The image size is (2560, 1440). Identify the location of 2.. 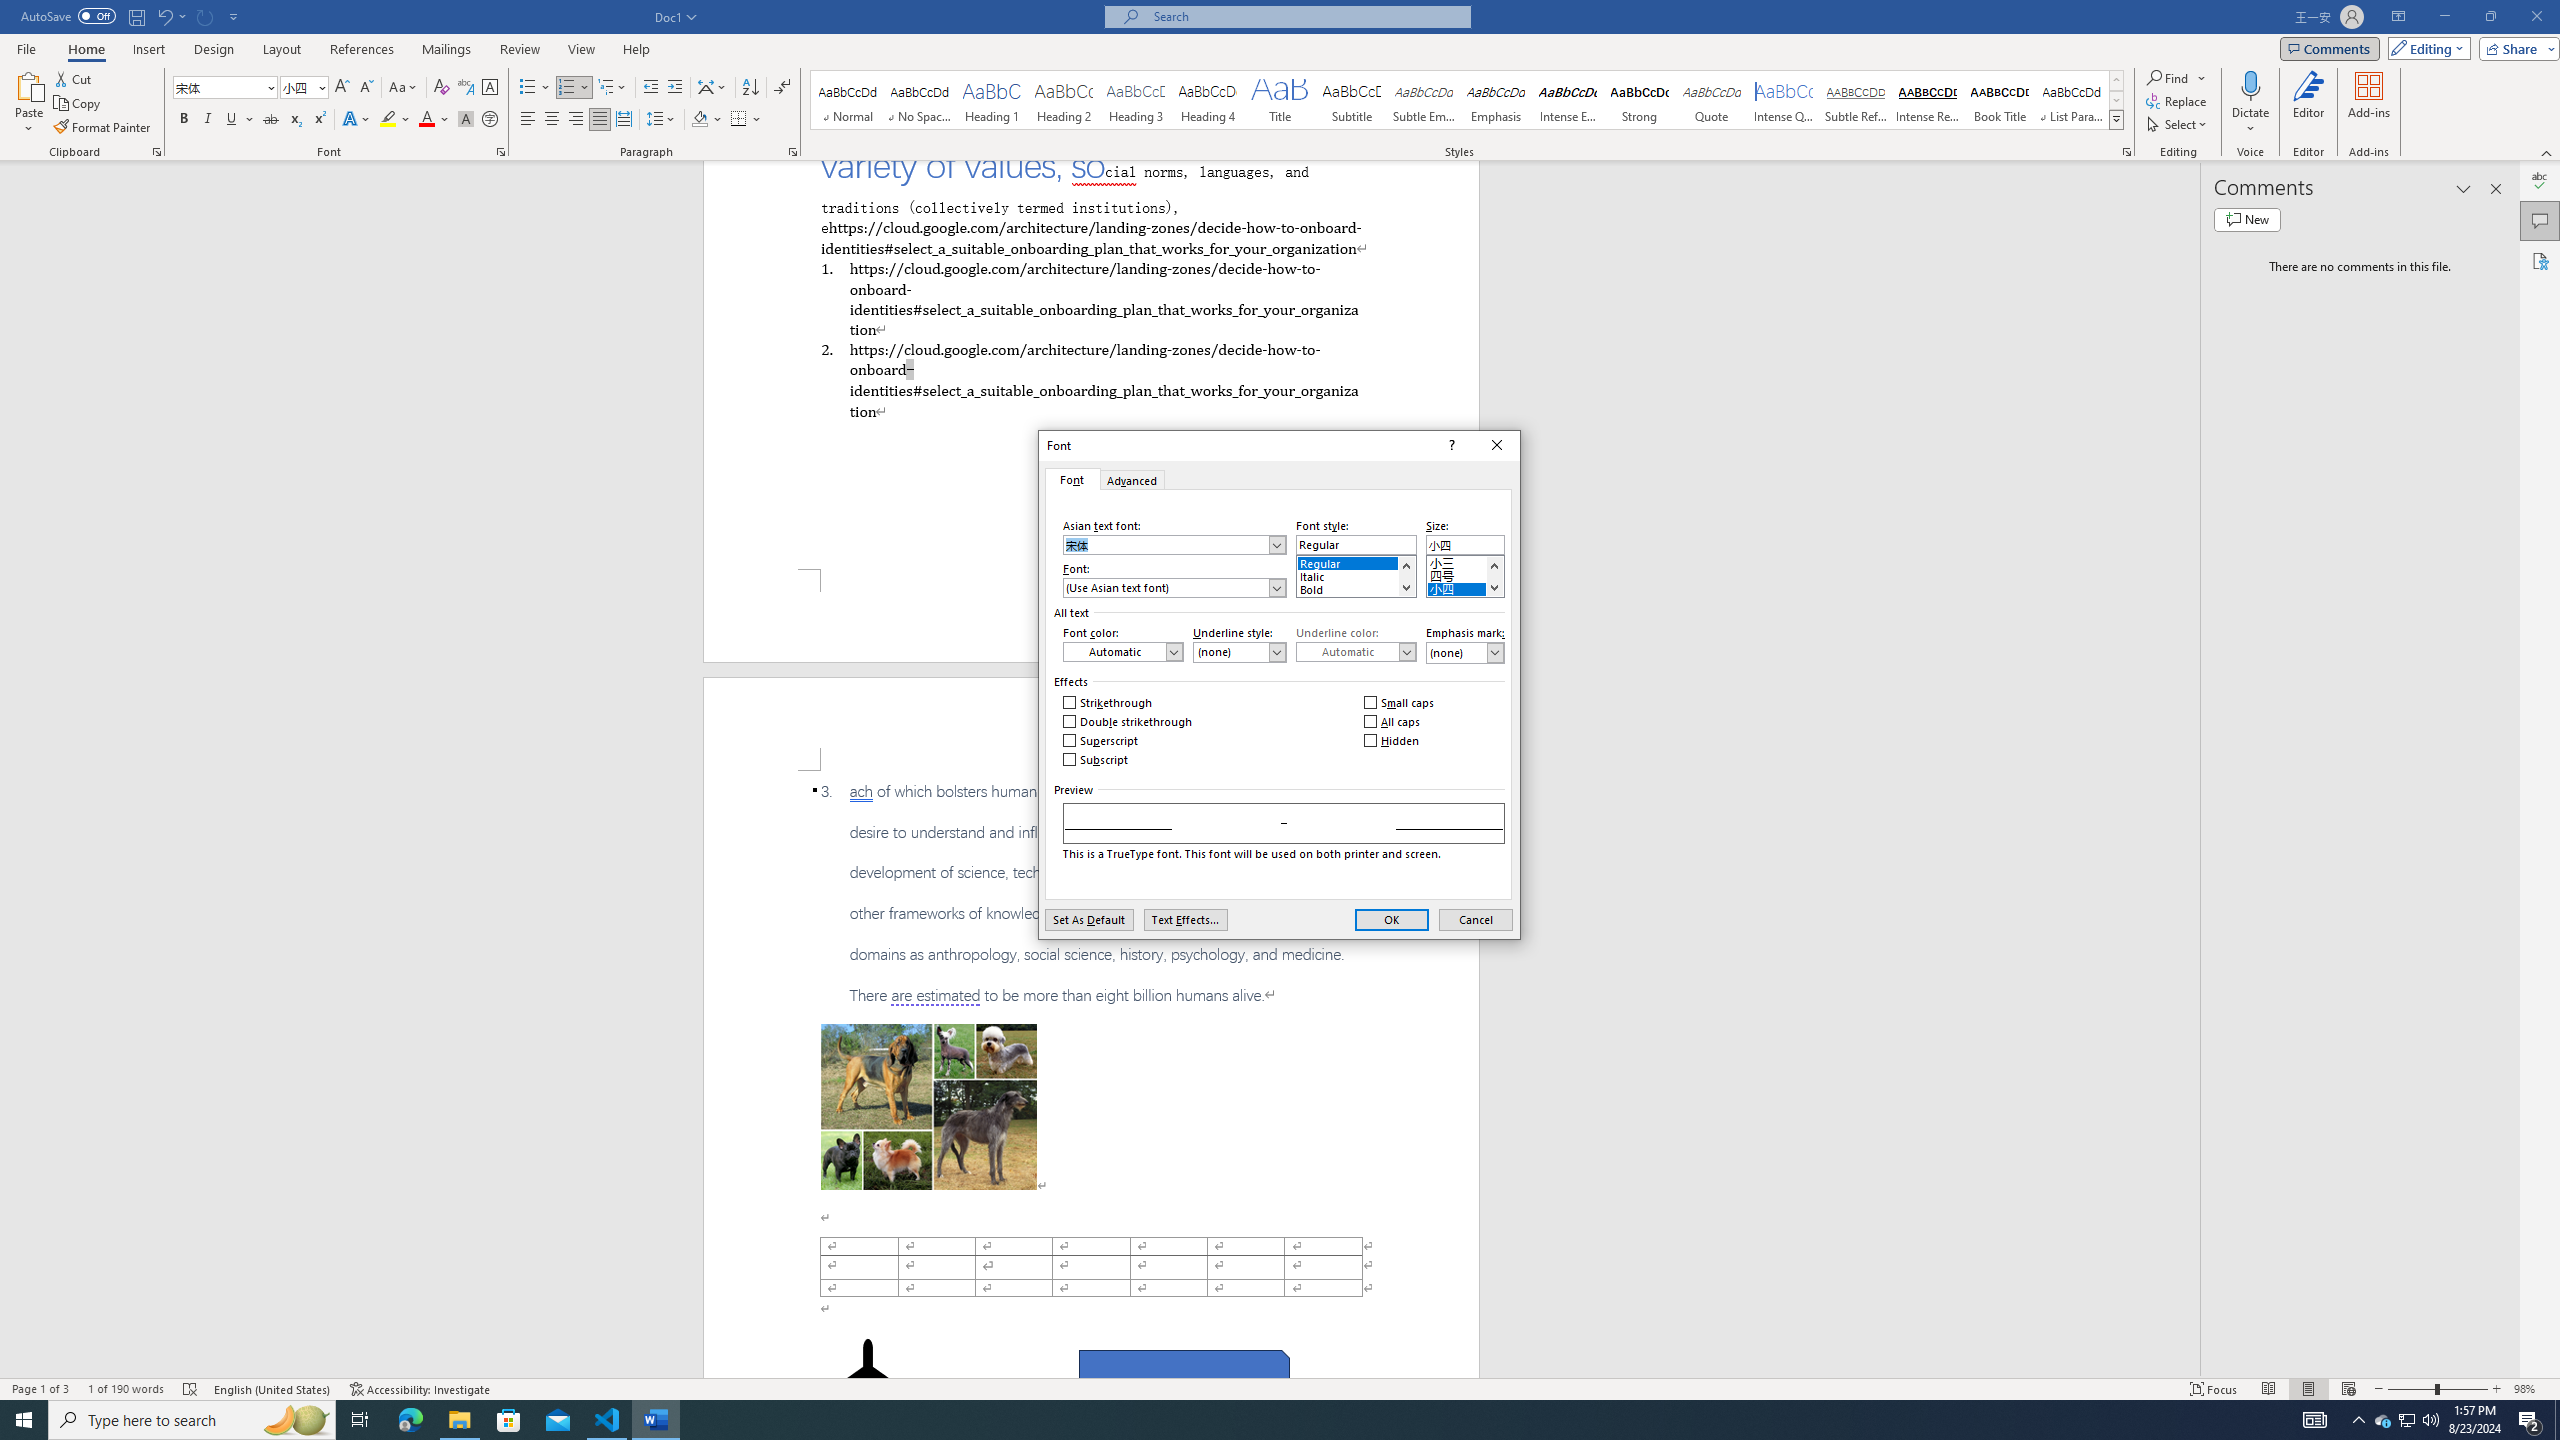
(1090, 380).